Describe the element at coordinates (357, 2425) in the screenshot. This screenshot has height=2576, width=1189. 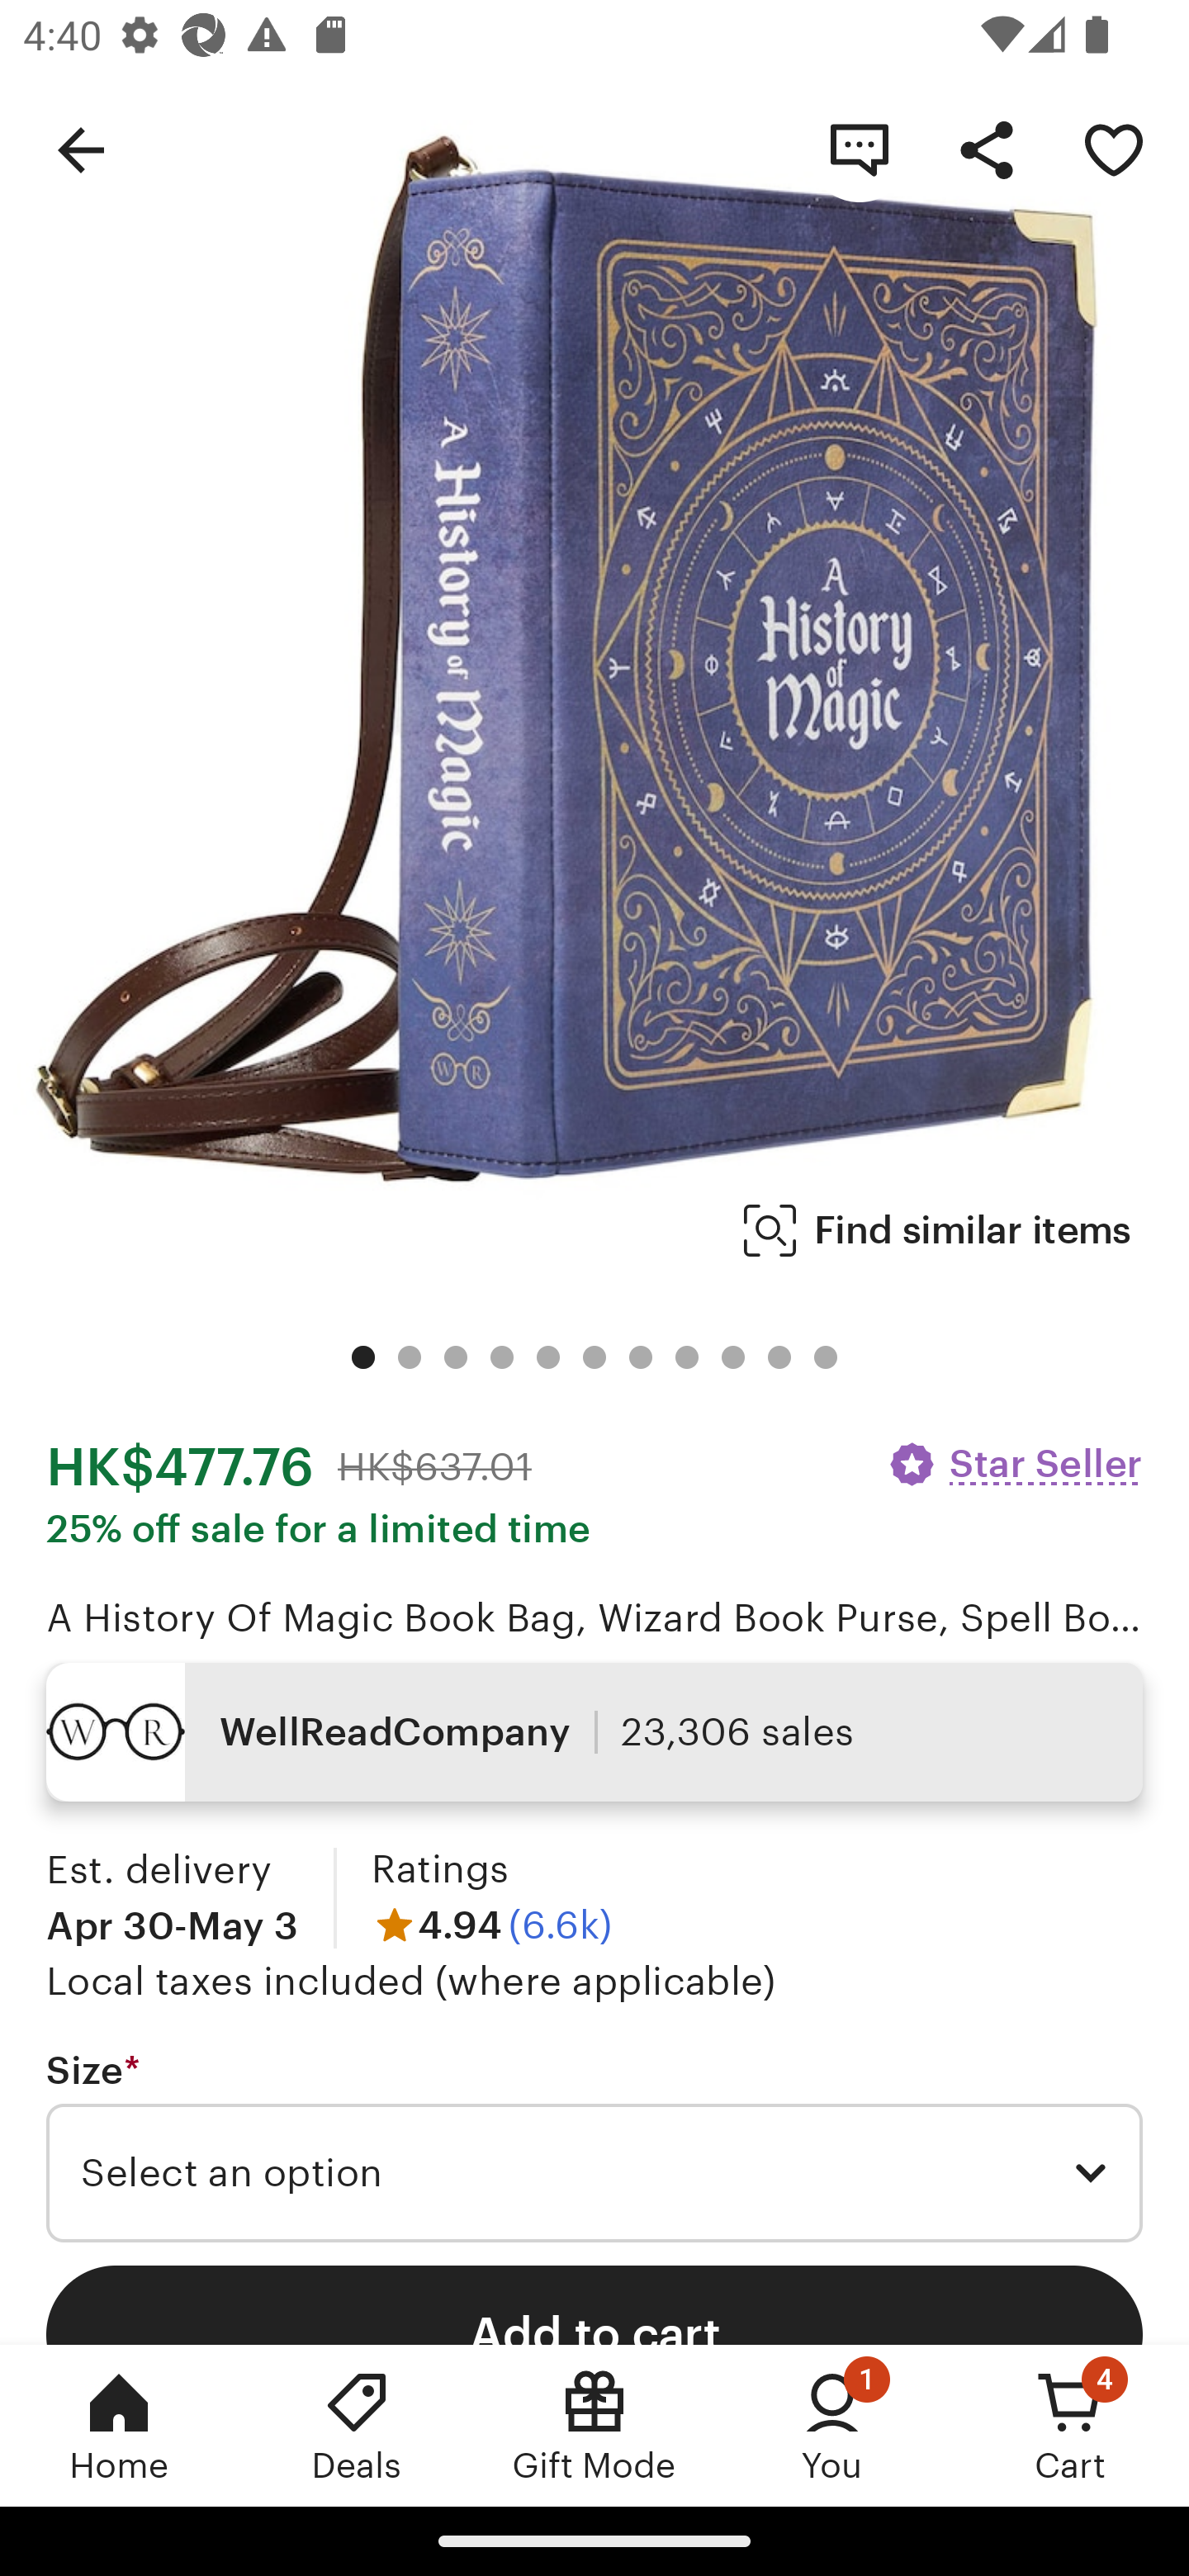
I see `Deals` at that location.